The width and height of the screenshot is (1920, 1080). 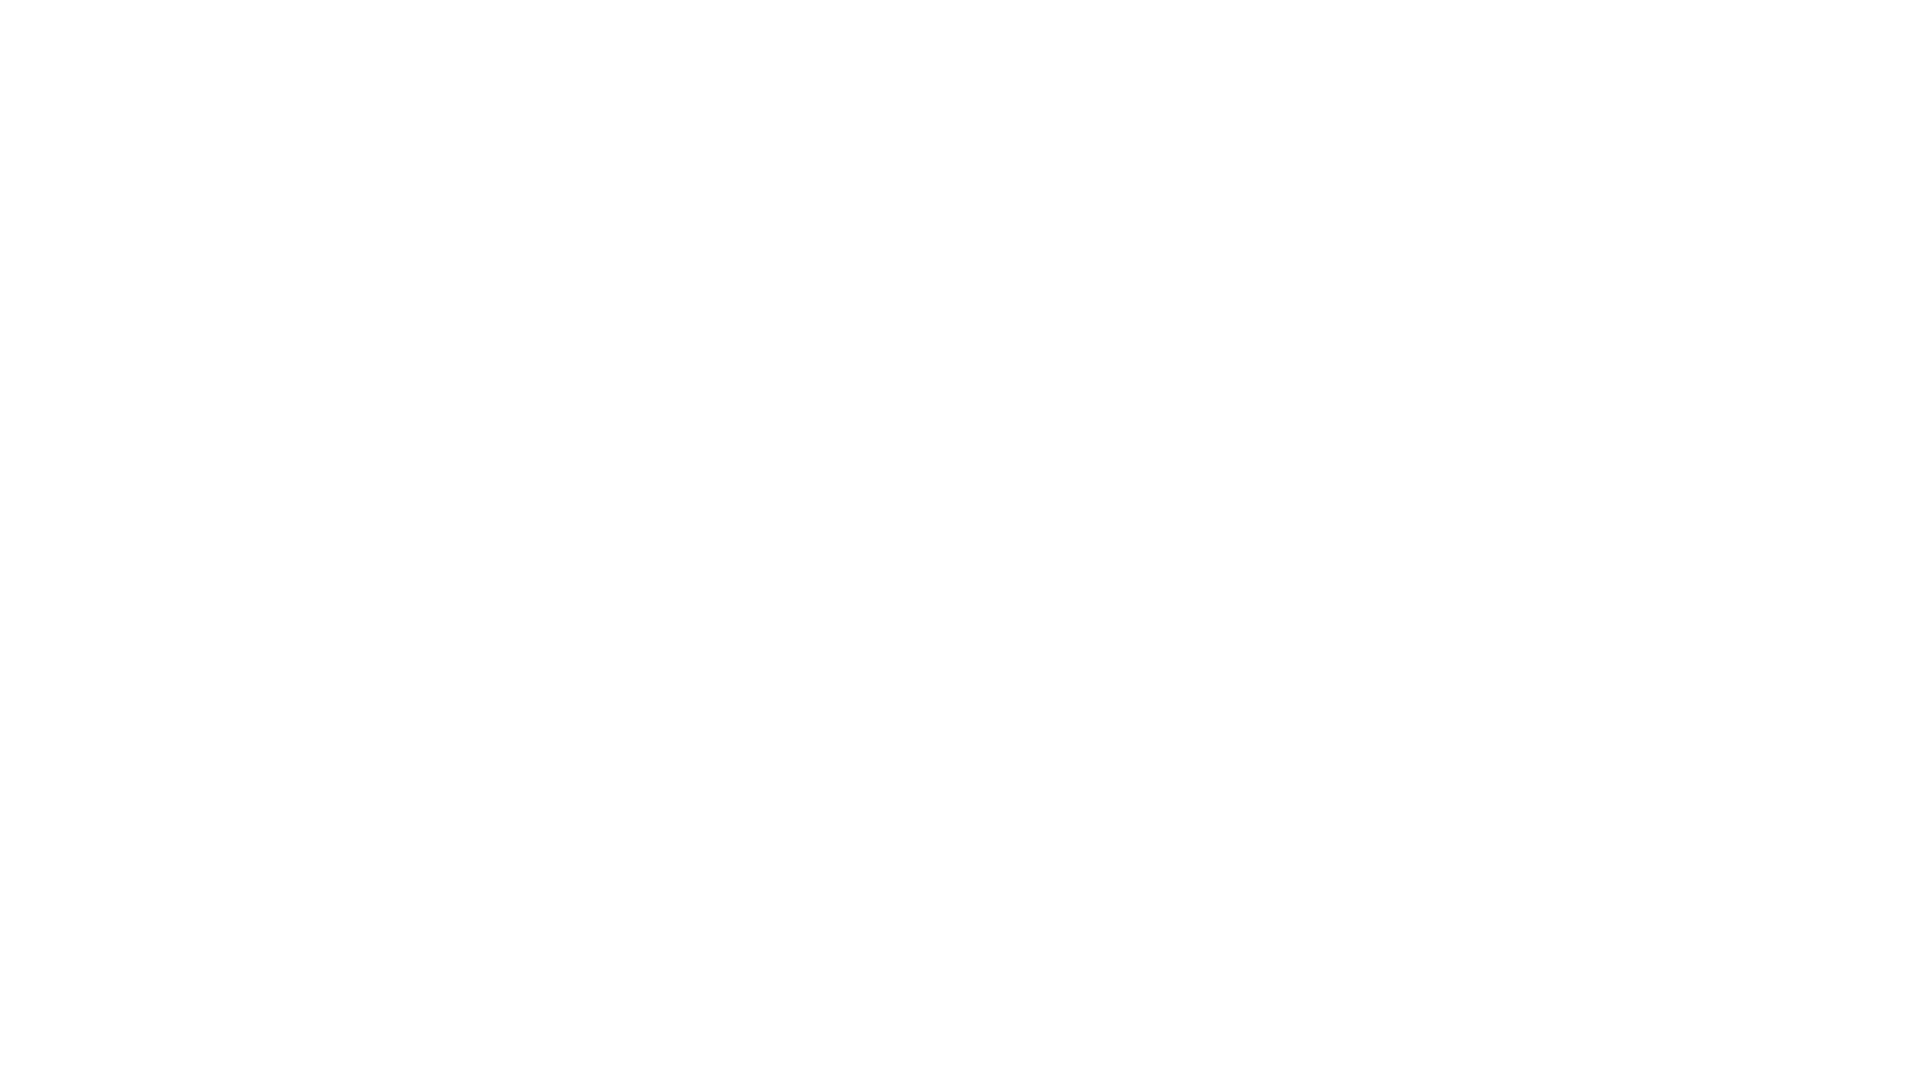 I want to click on Distinctions, so click(x=1108, y=42).